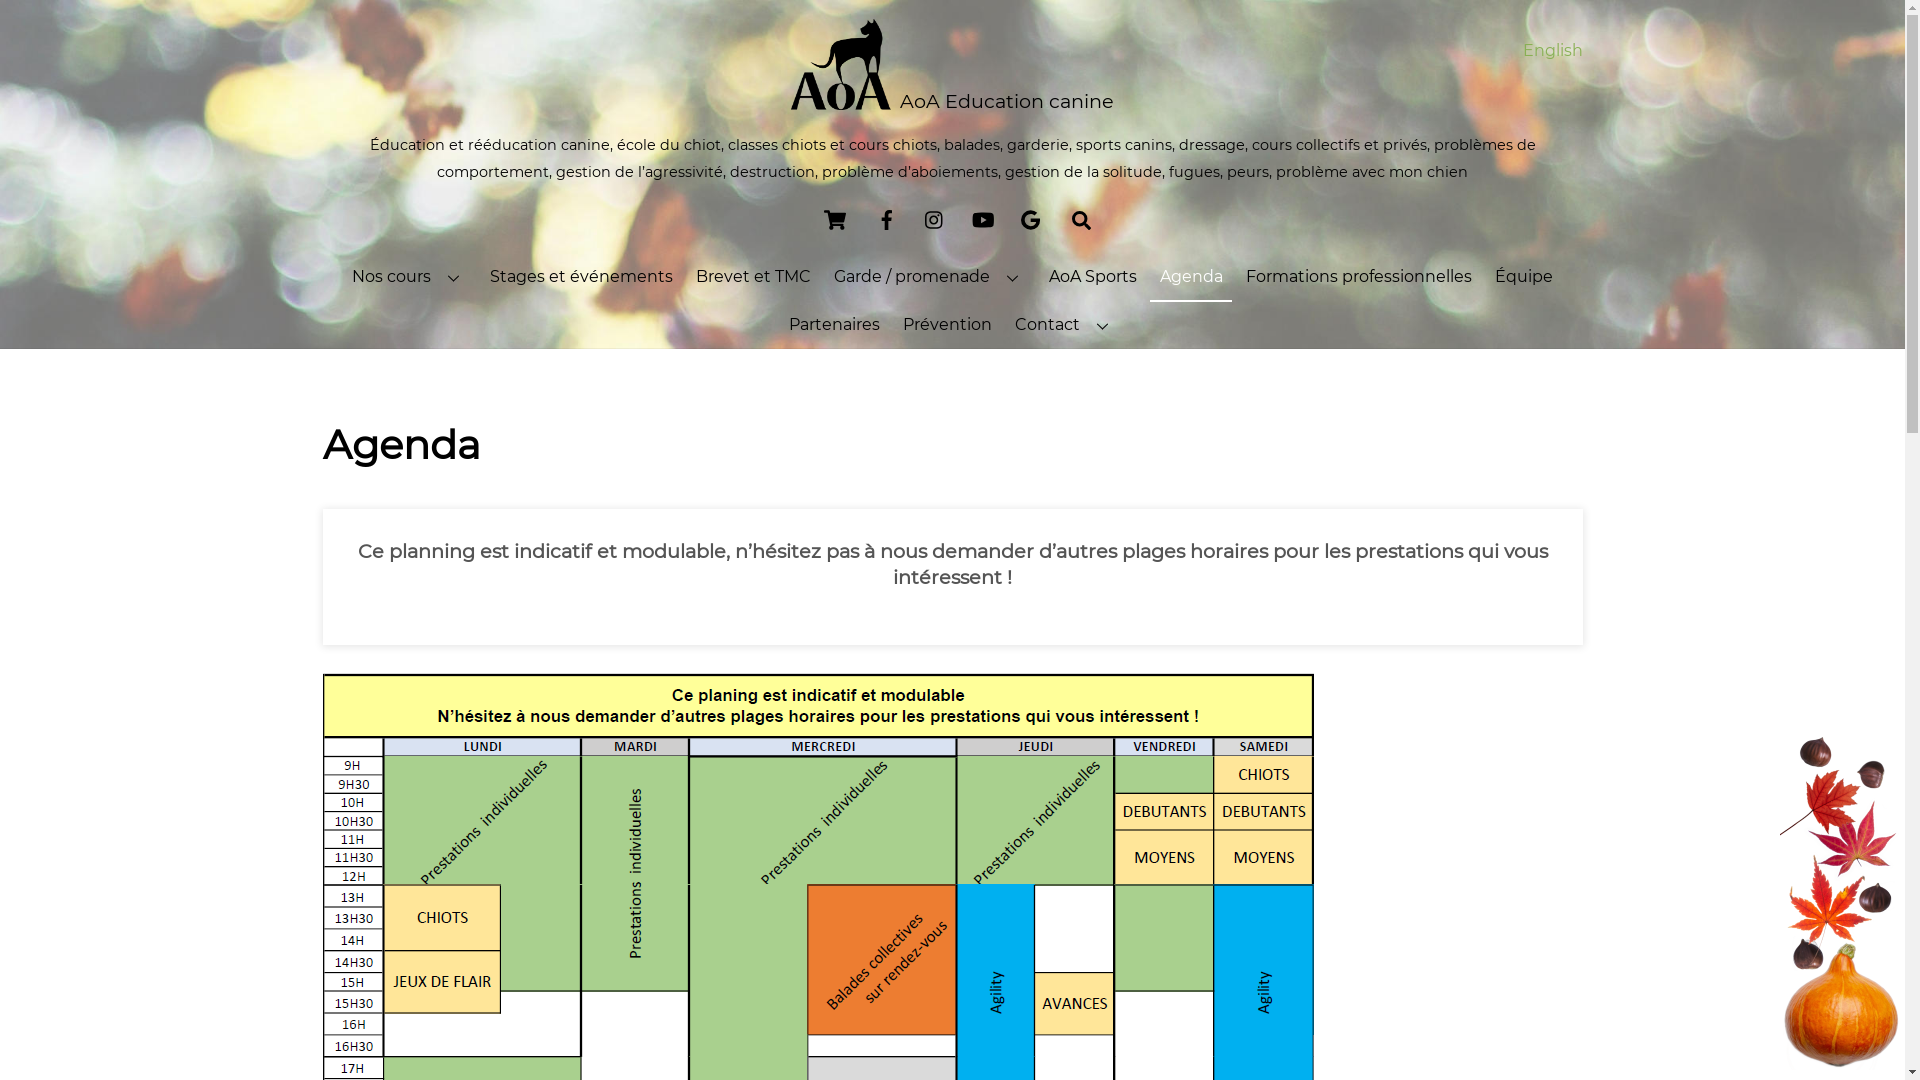 This screenshot has height=1080, width=1920. What do you see at coordinates (1066, 325) in the screenshot?
I see `Contact` at bounding box center [1066, 325].